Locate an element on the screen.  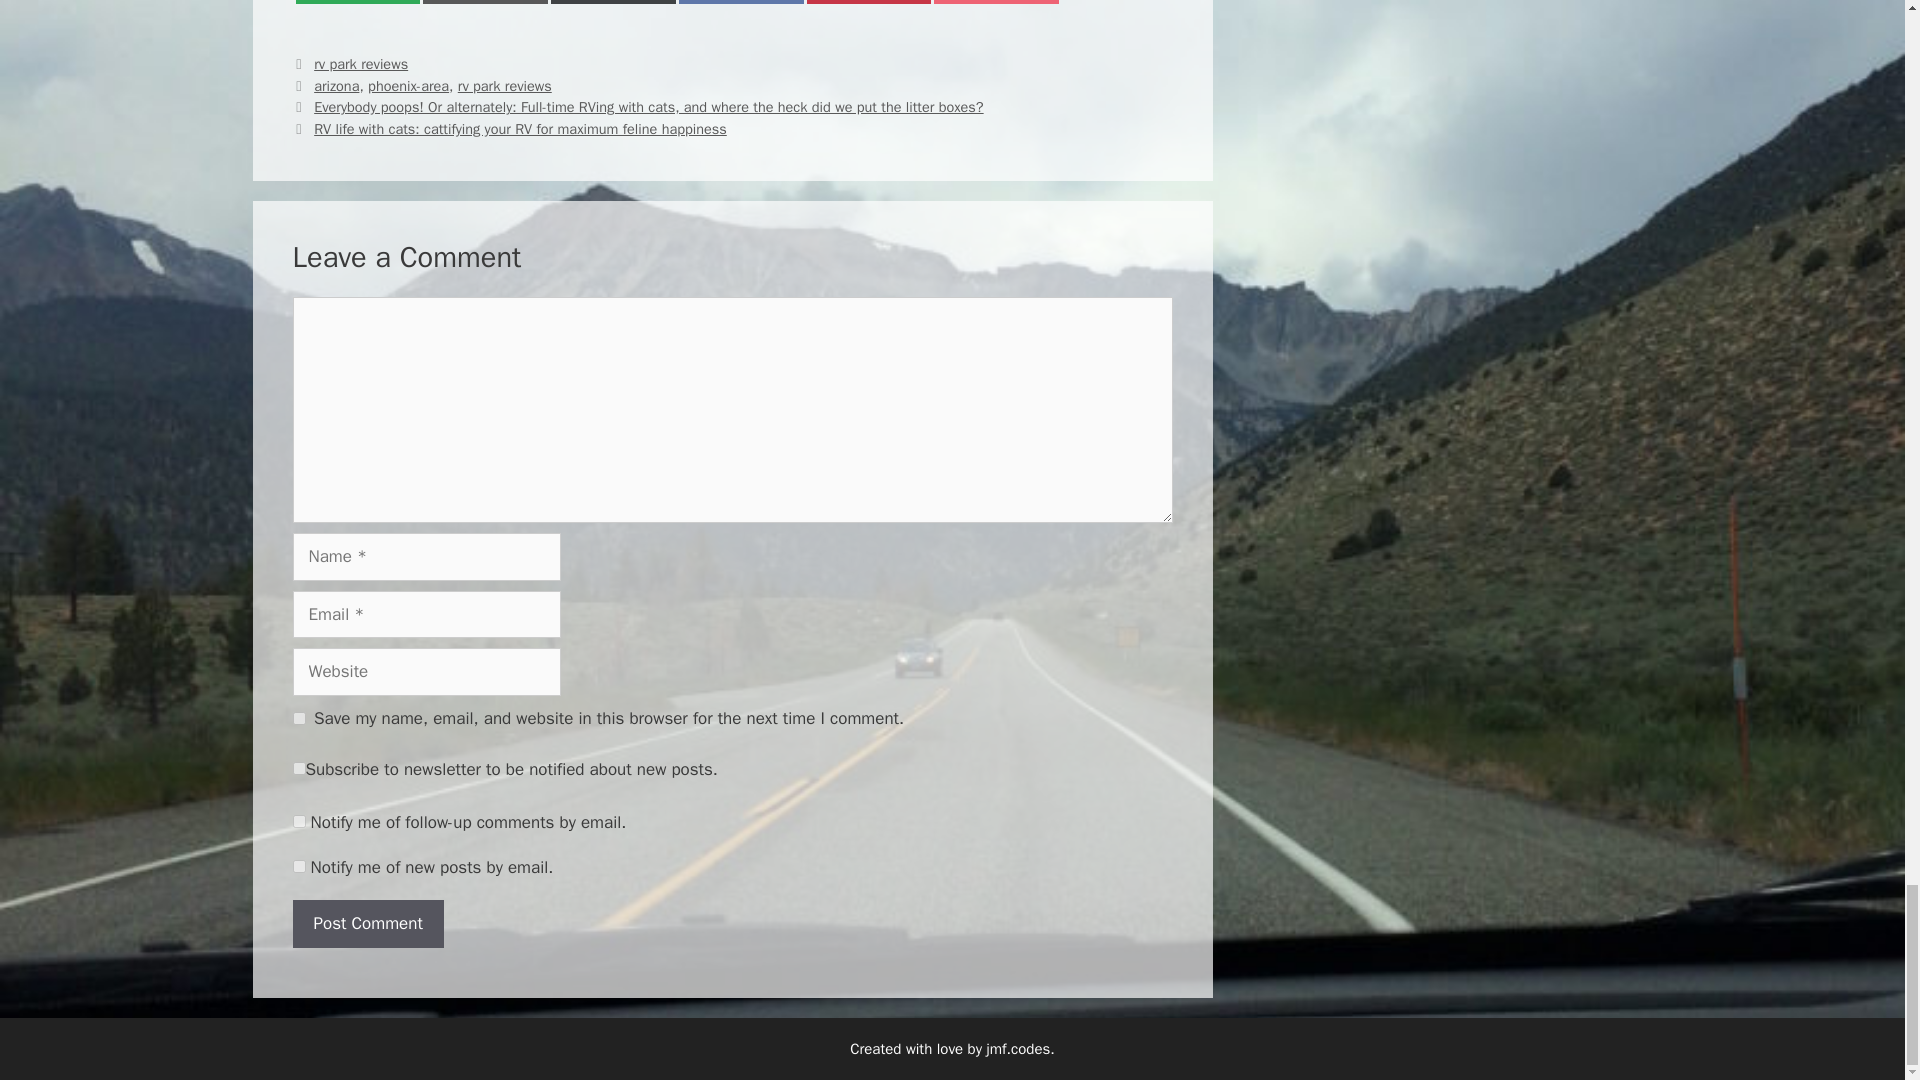
subscribe is located at coordinates (868, 2).